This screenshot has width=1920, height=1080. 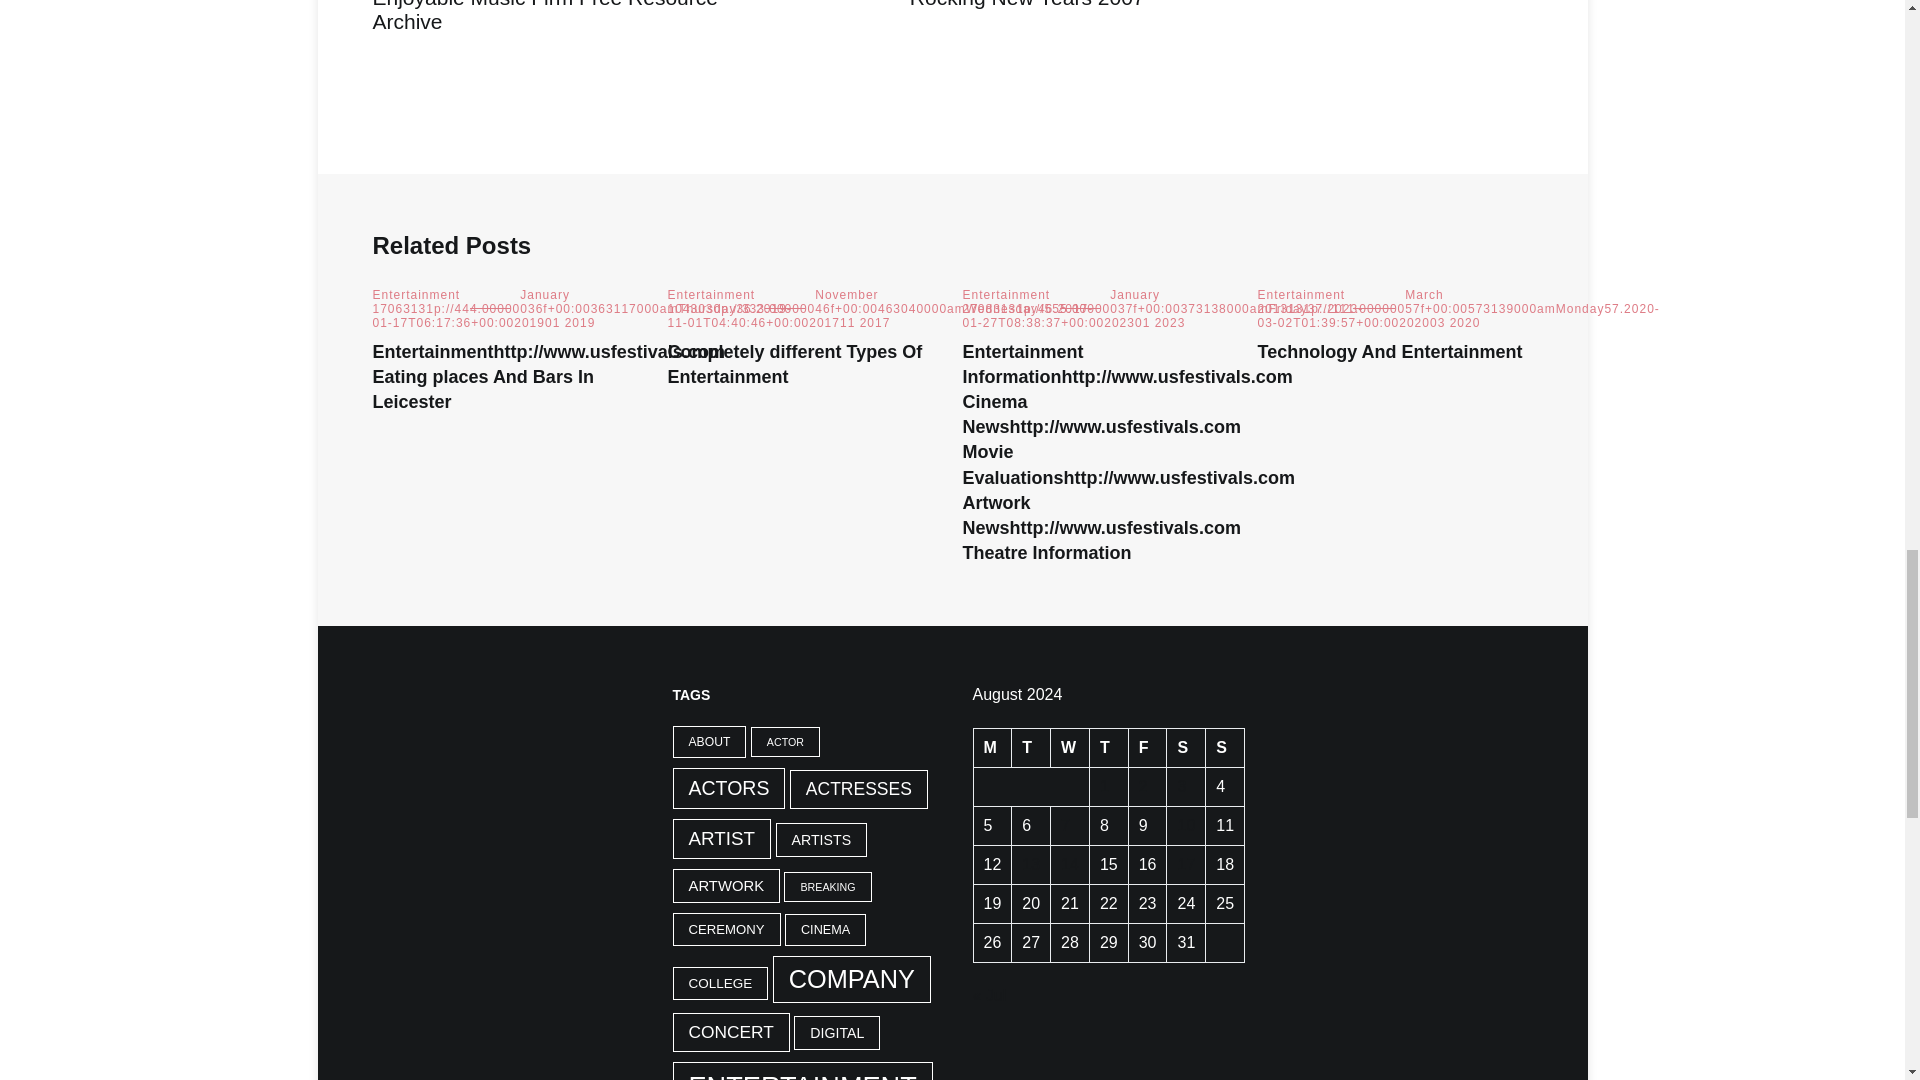 What do you see at coordinates (1224, 748) in the screenshot?
I see `Sunday` at bounding box center [1224, 748].